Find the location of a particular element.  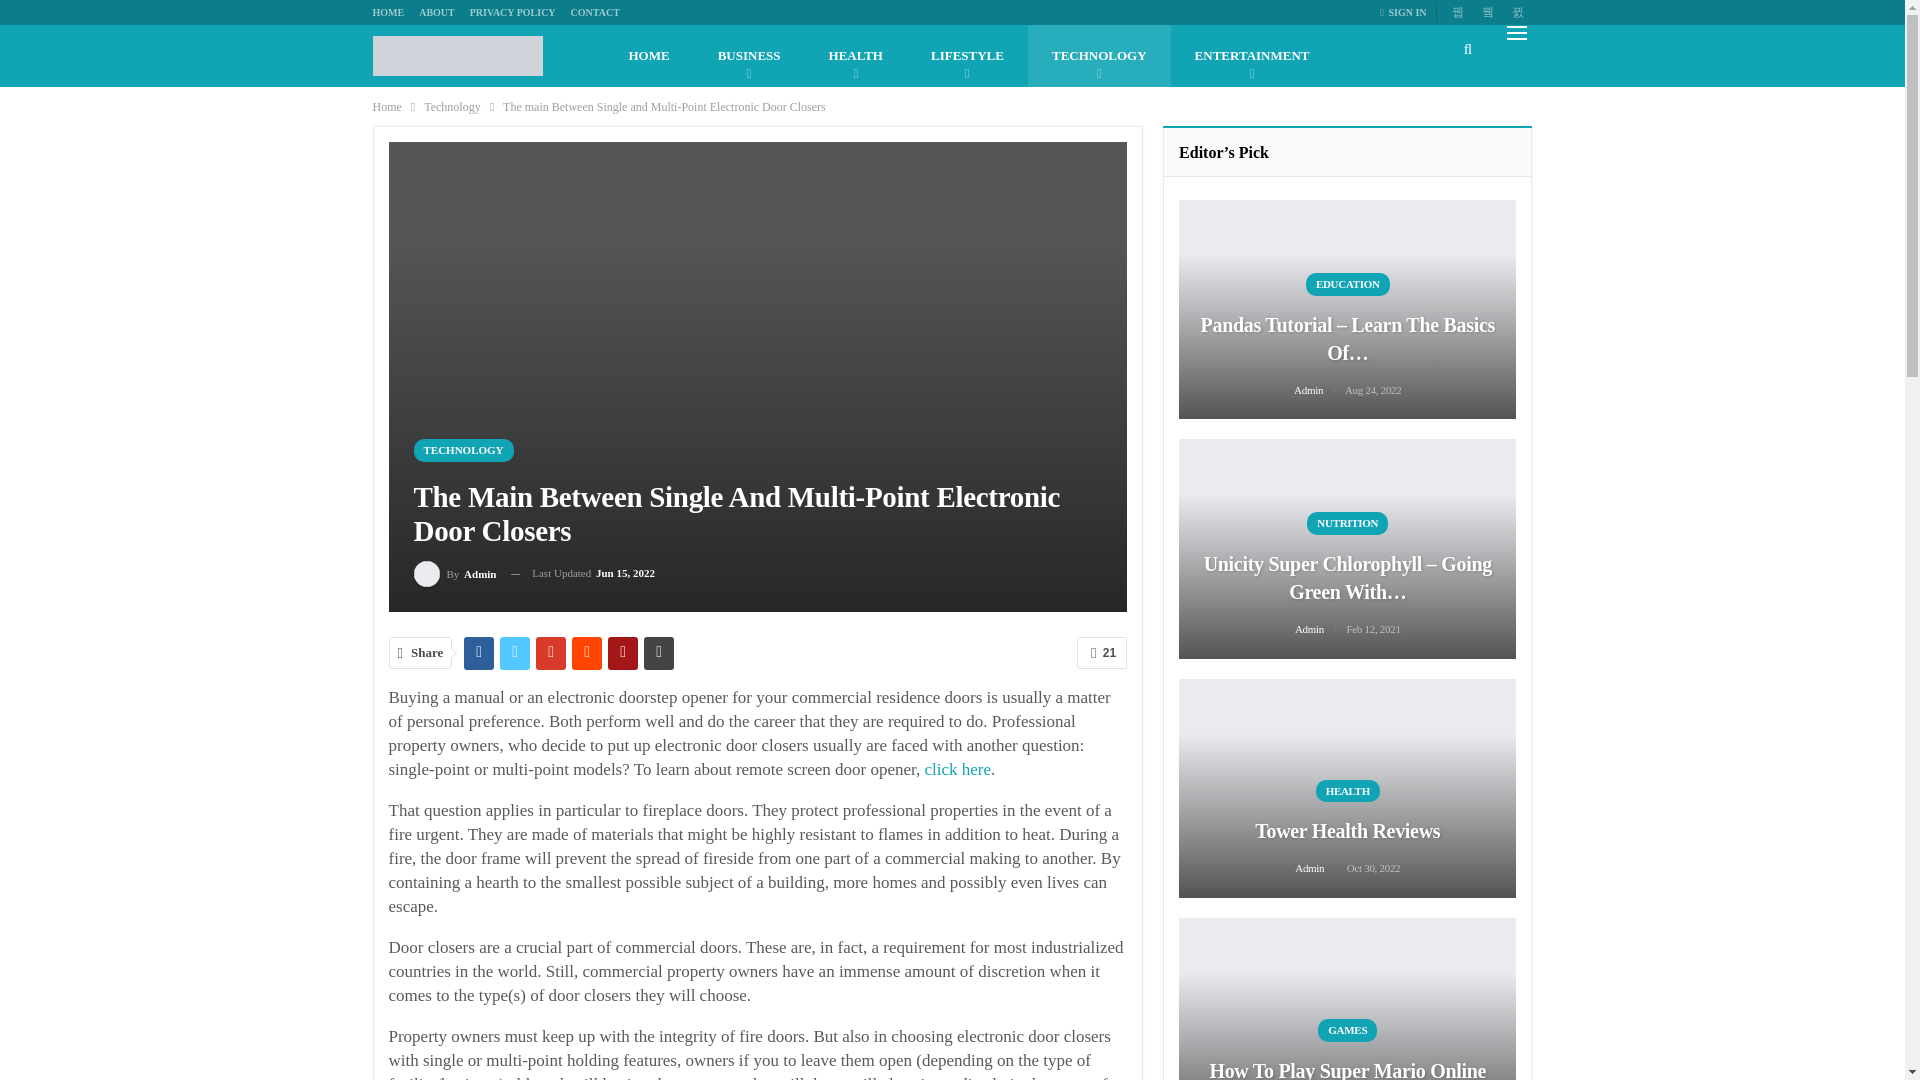

HEALTH is located at coordinates (855, 56).